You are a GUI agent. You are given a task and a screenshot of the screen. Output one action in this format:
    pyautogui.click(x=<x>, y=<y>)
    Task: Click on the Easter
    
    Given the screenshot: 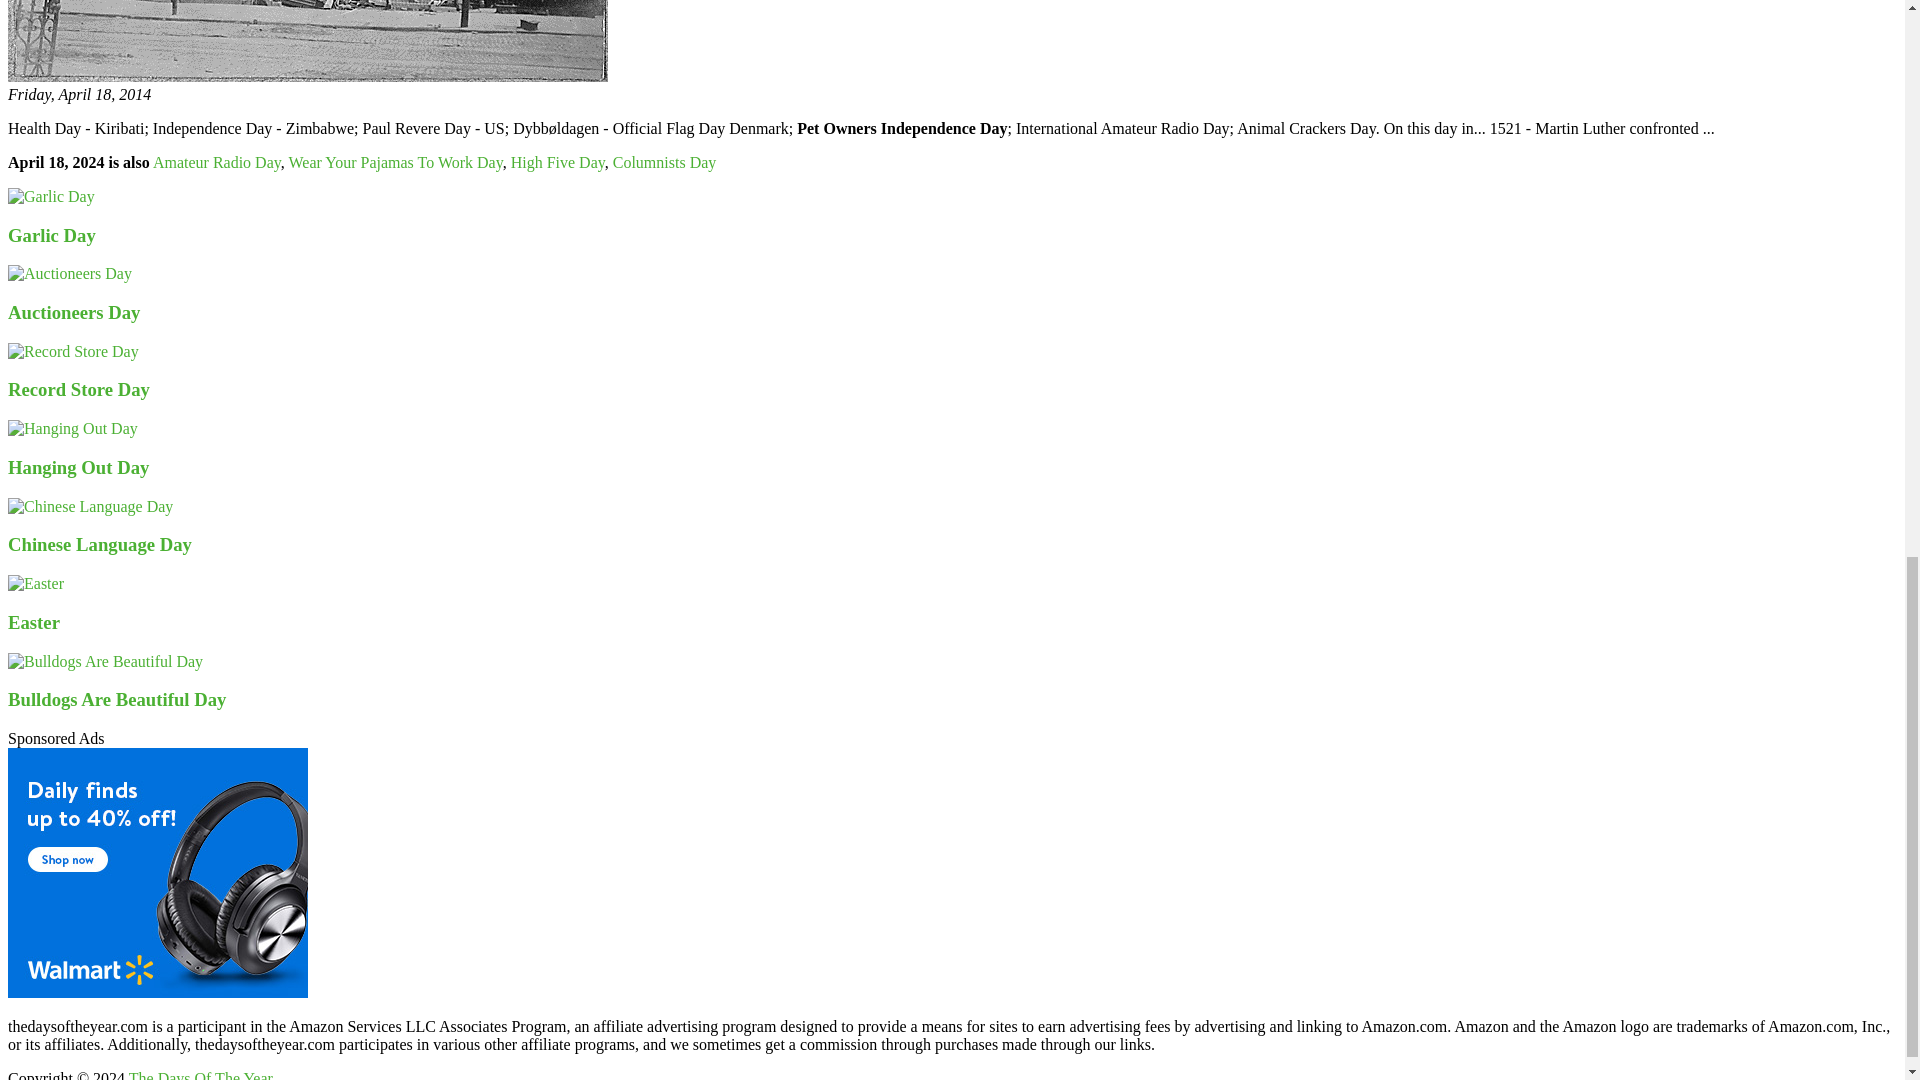 What is the action you would take?
    pyautogui.click(x=33, y=622)
    